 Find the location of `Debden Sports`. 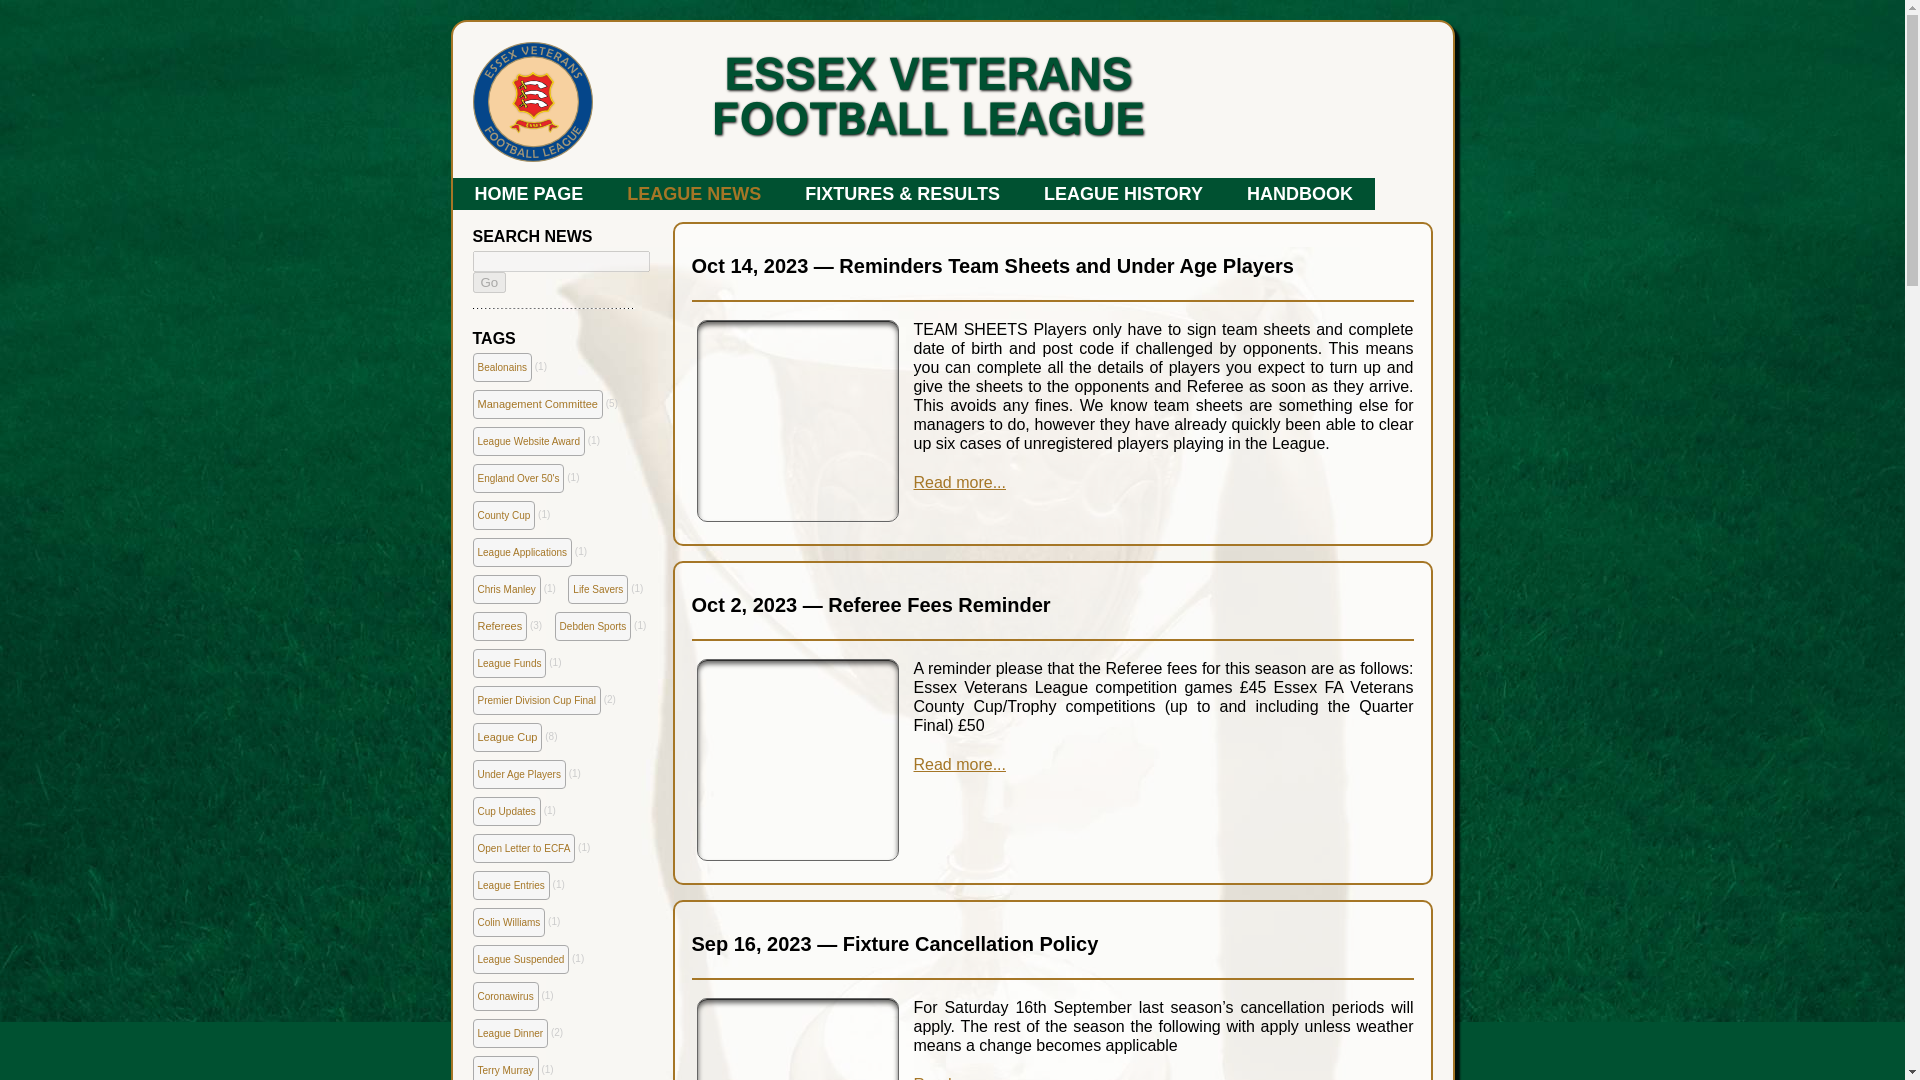

Debden Sports is located at coordinates (592, 626).